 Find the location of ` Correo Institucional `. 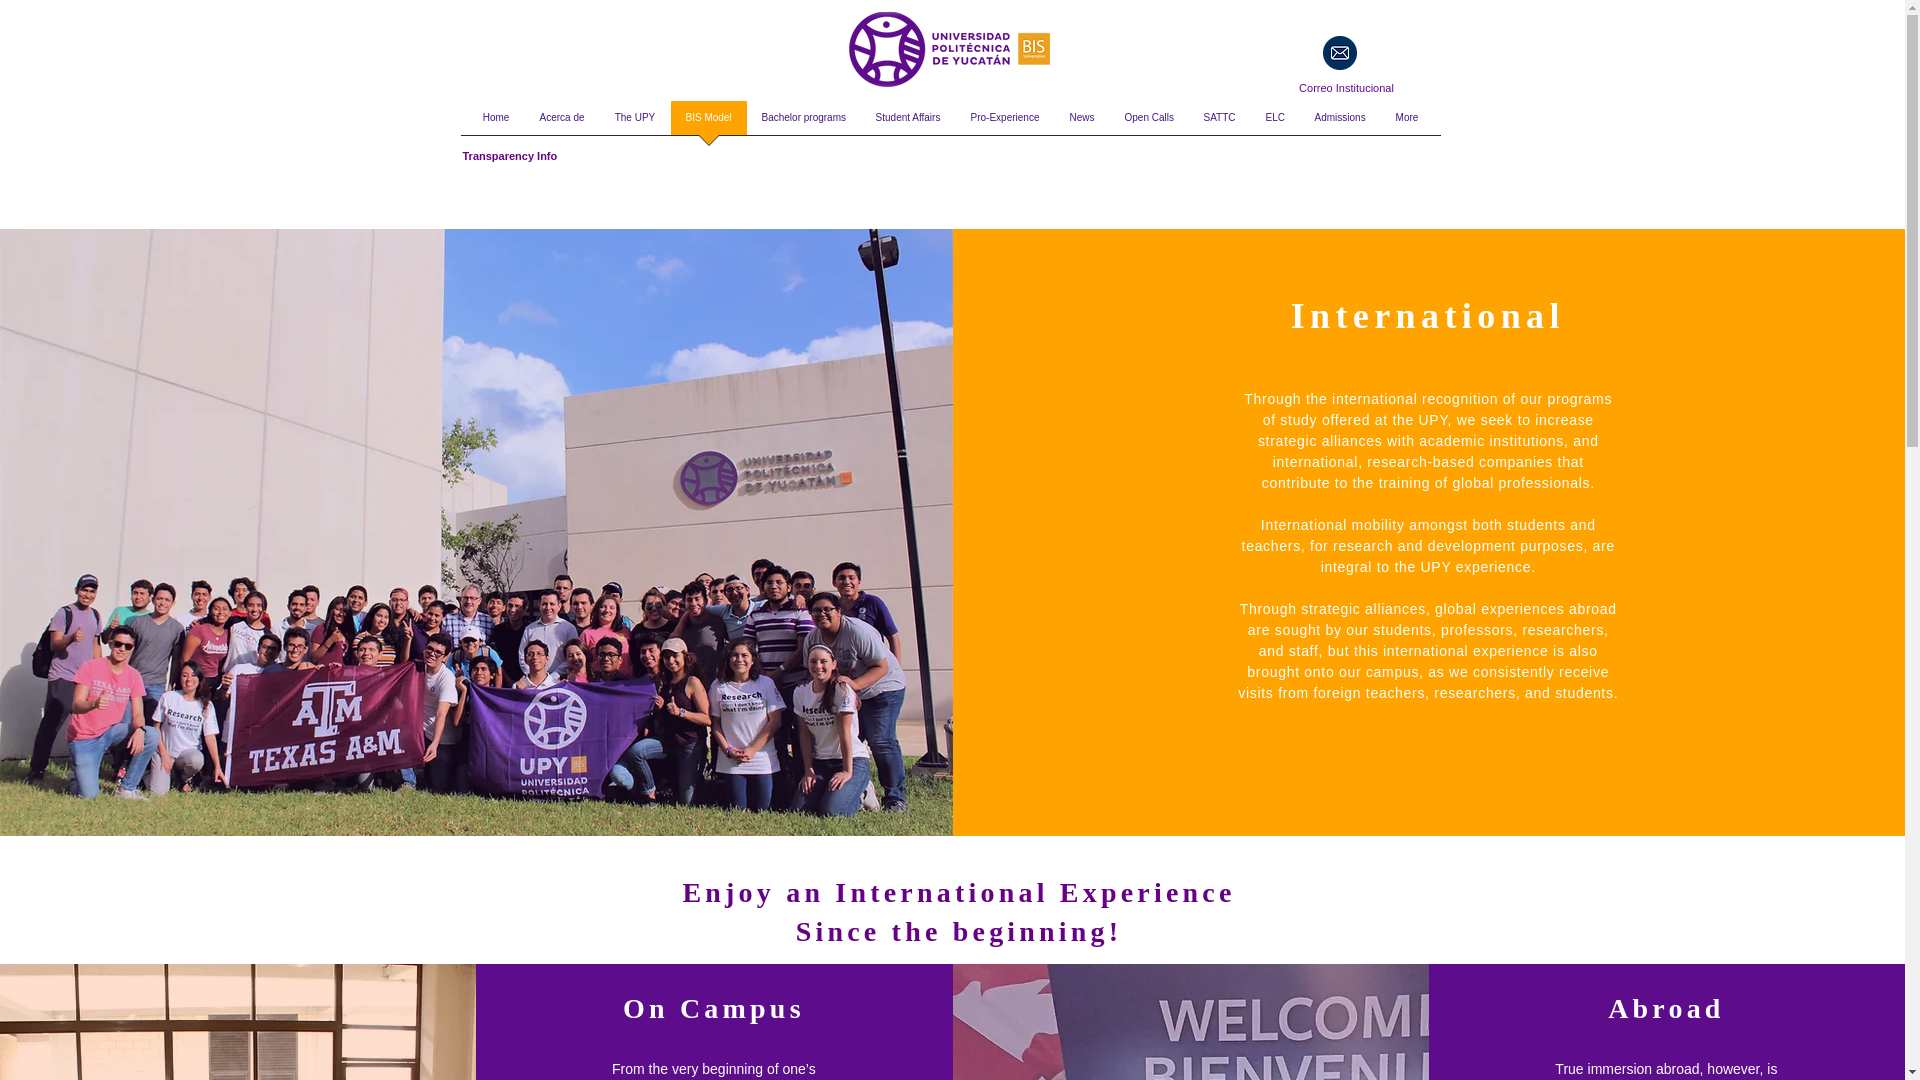

 Correo Institucional  is located at coordinates (1346, 88).